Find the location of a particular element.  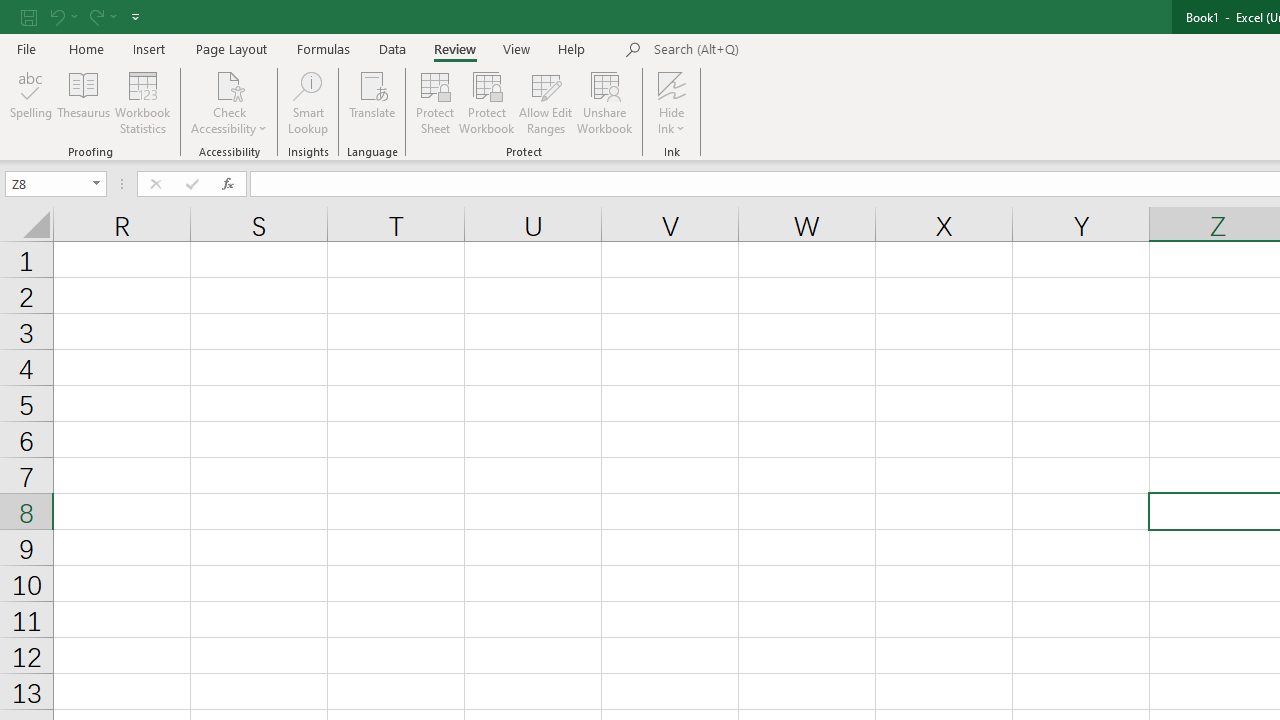

Workbook Statistics is located at coordinates (142, 102).